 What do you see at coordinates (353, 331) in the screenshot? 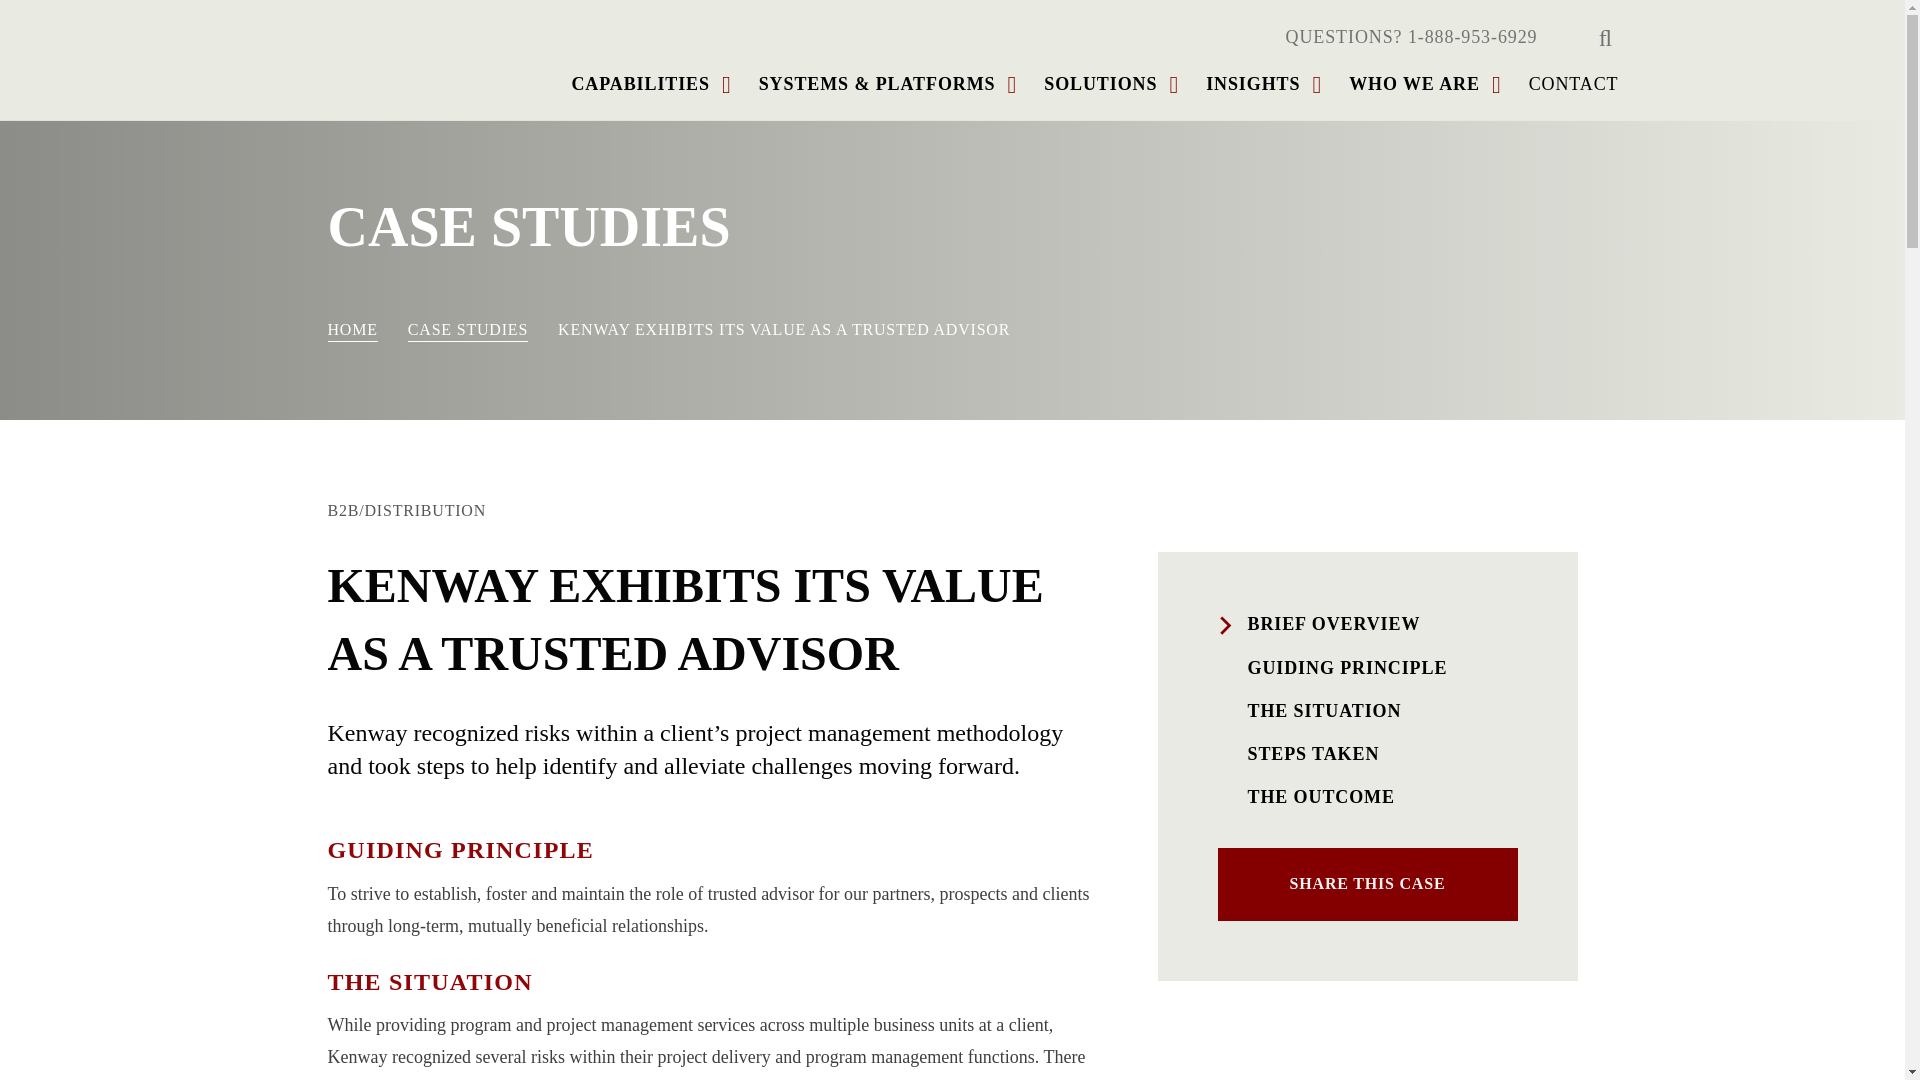
I see `HOME` at bounding box center [353, 331].